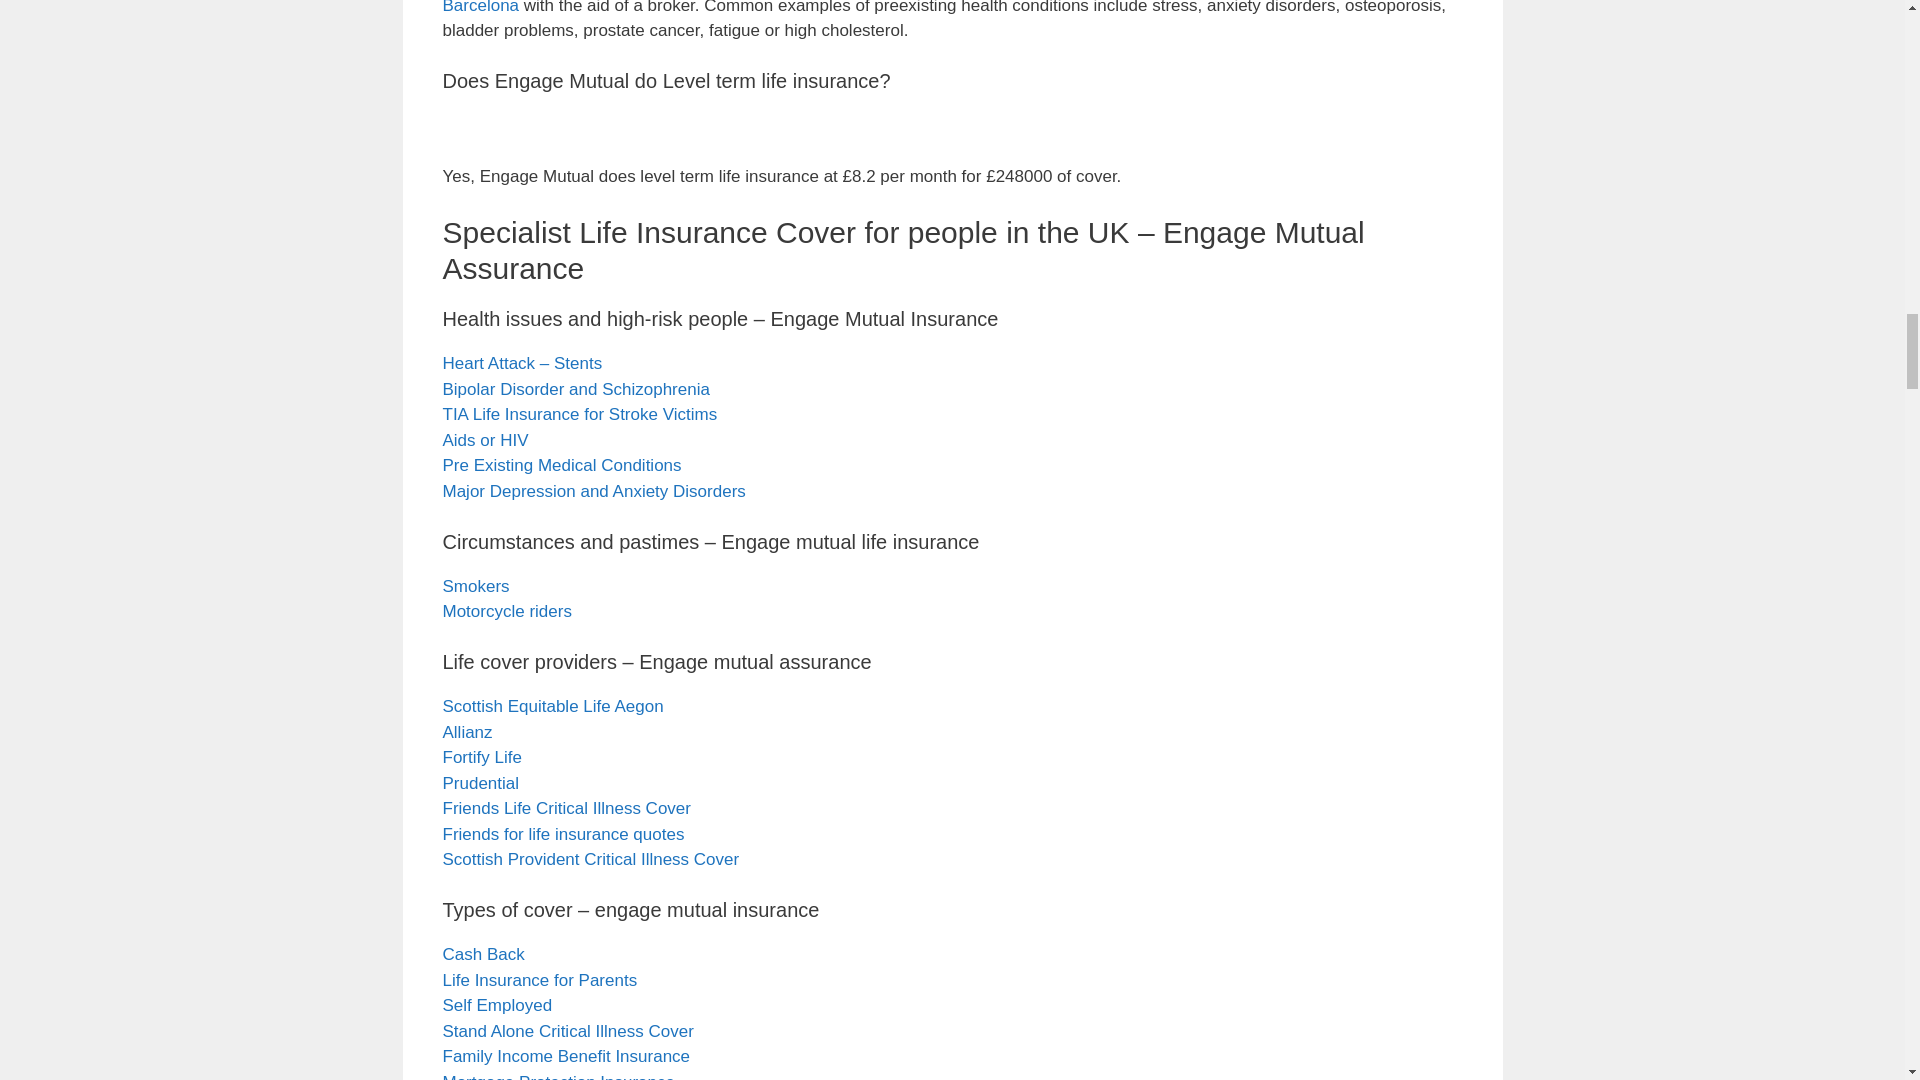 This screenshot has height=1080, width=1920. I want to click on Friends Life Critical Illness Cover, so click(565, 808).